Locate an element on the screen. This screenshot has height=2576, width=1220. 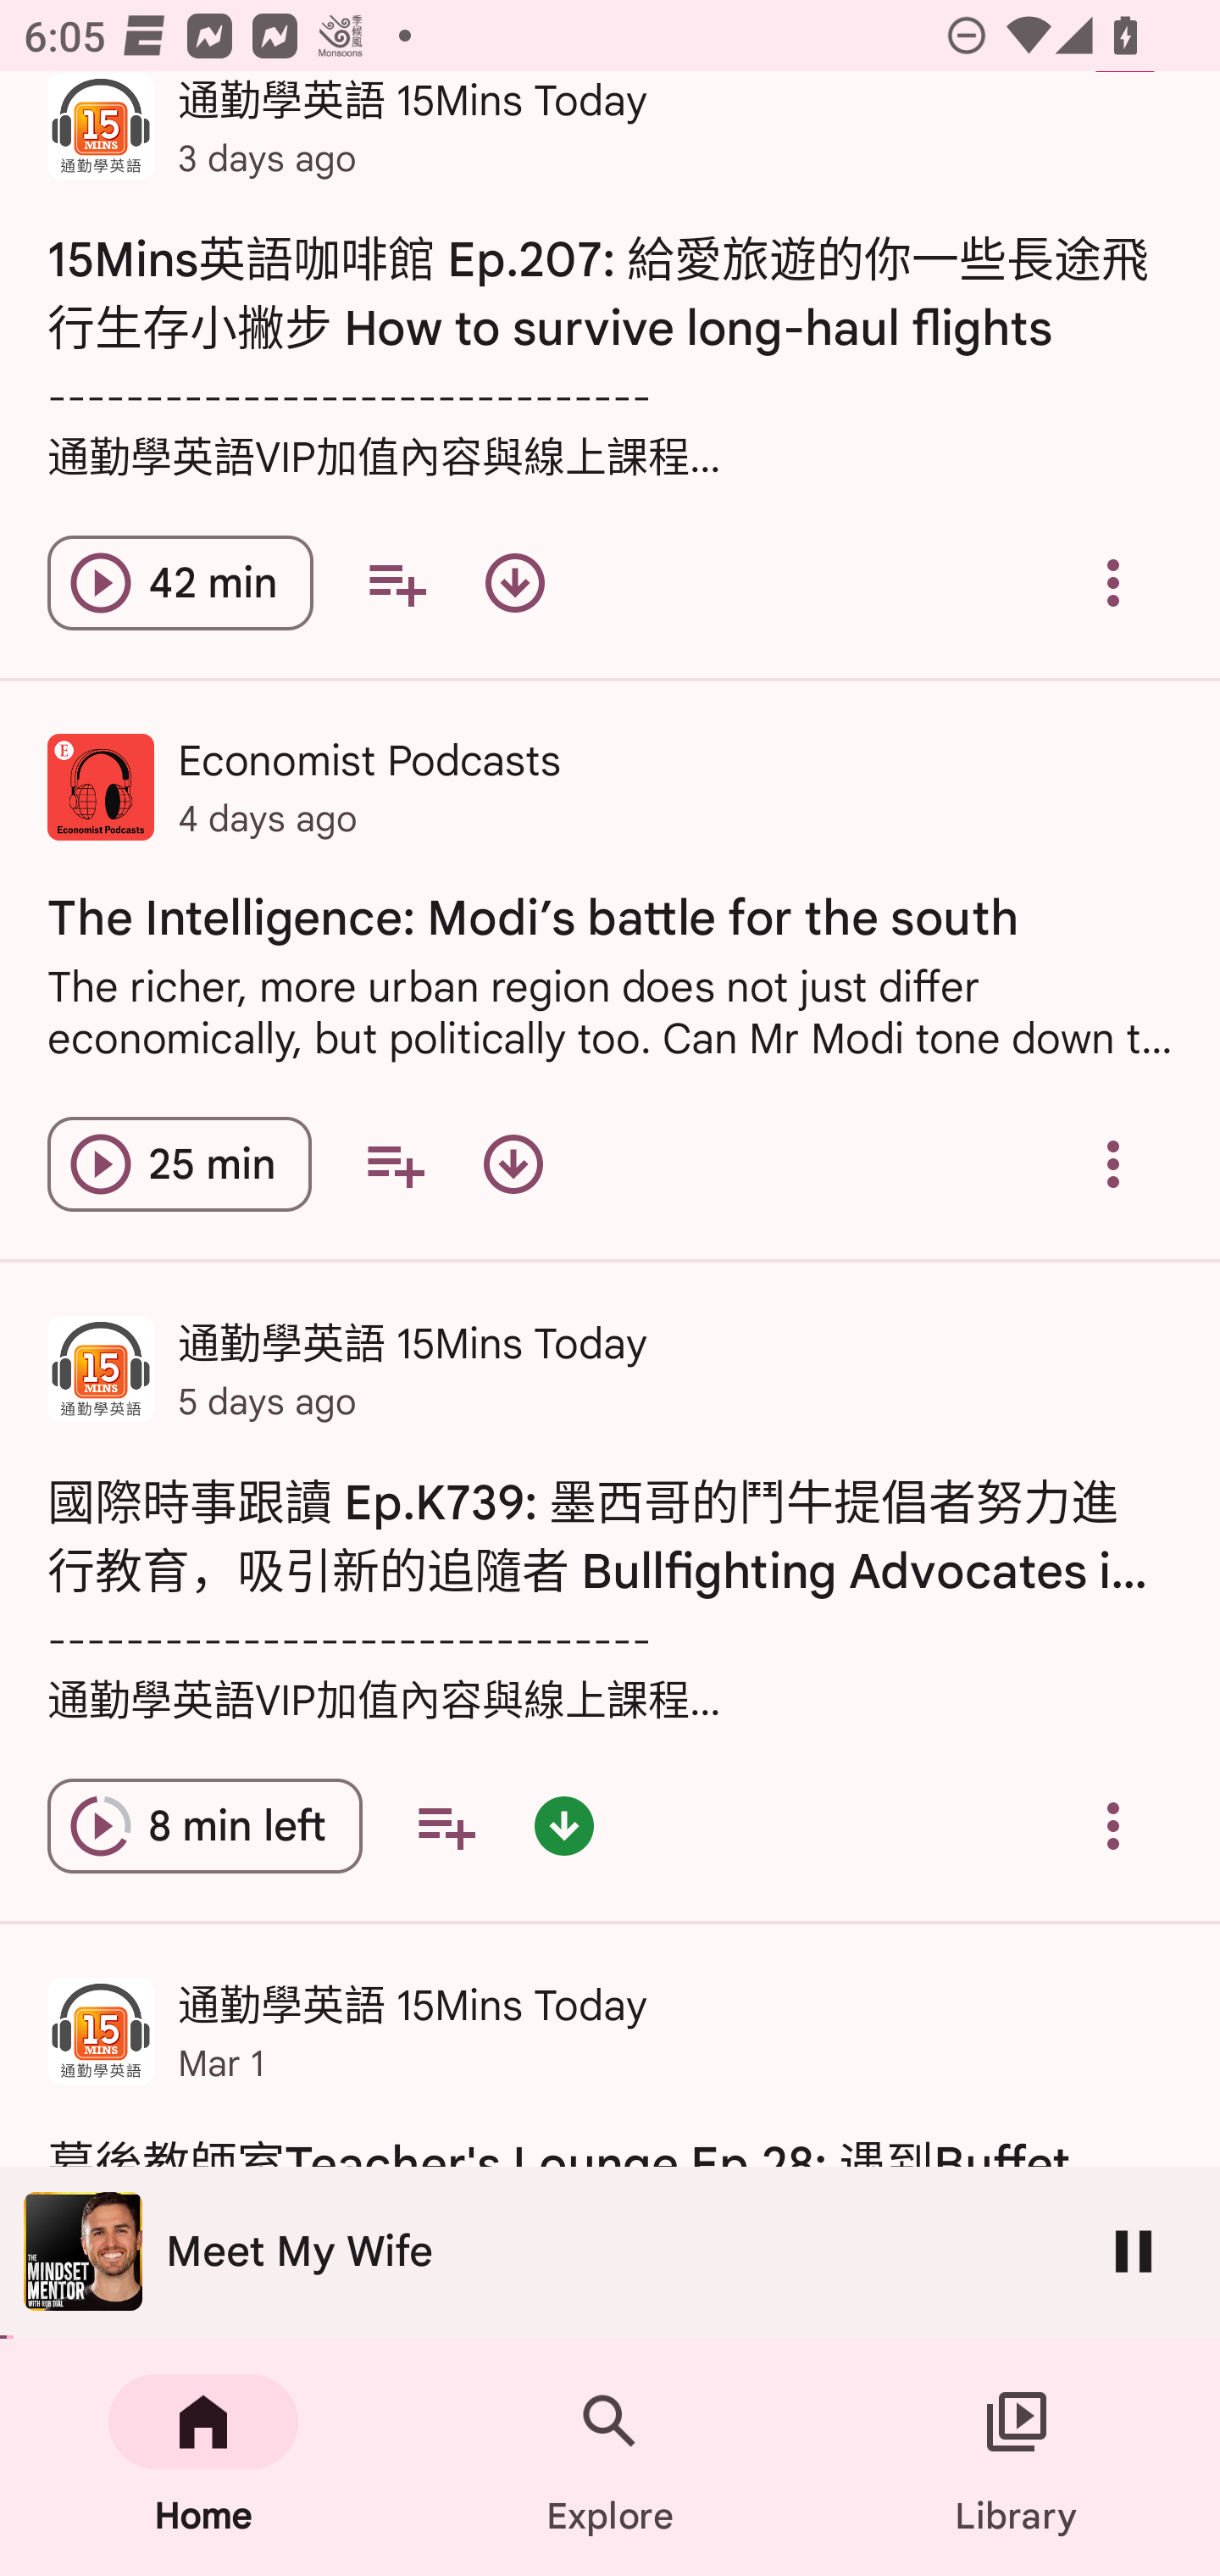
Library is located at coordinates (1017, 2457).